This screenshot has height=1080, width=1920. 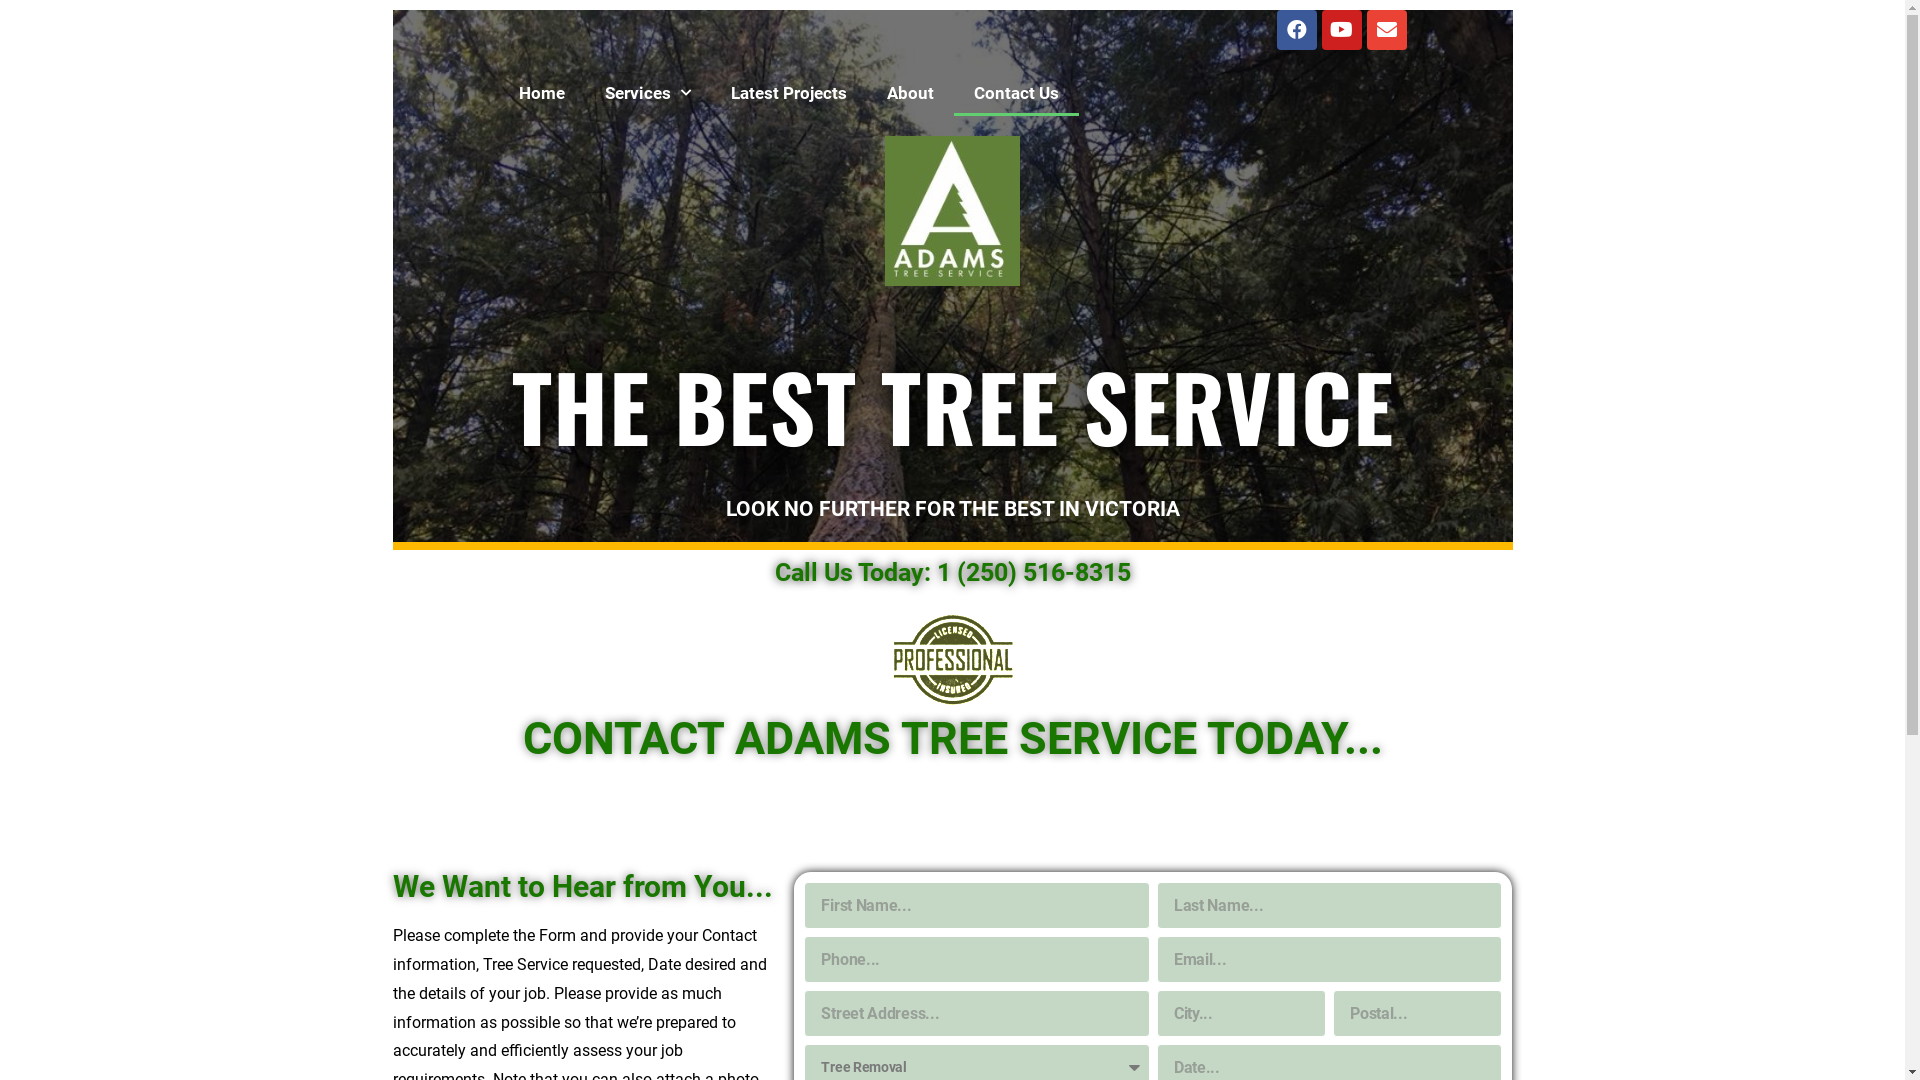 I want to click on Services, so click(x=647, y=93).